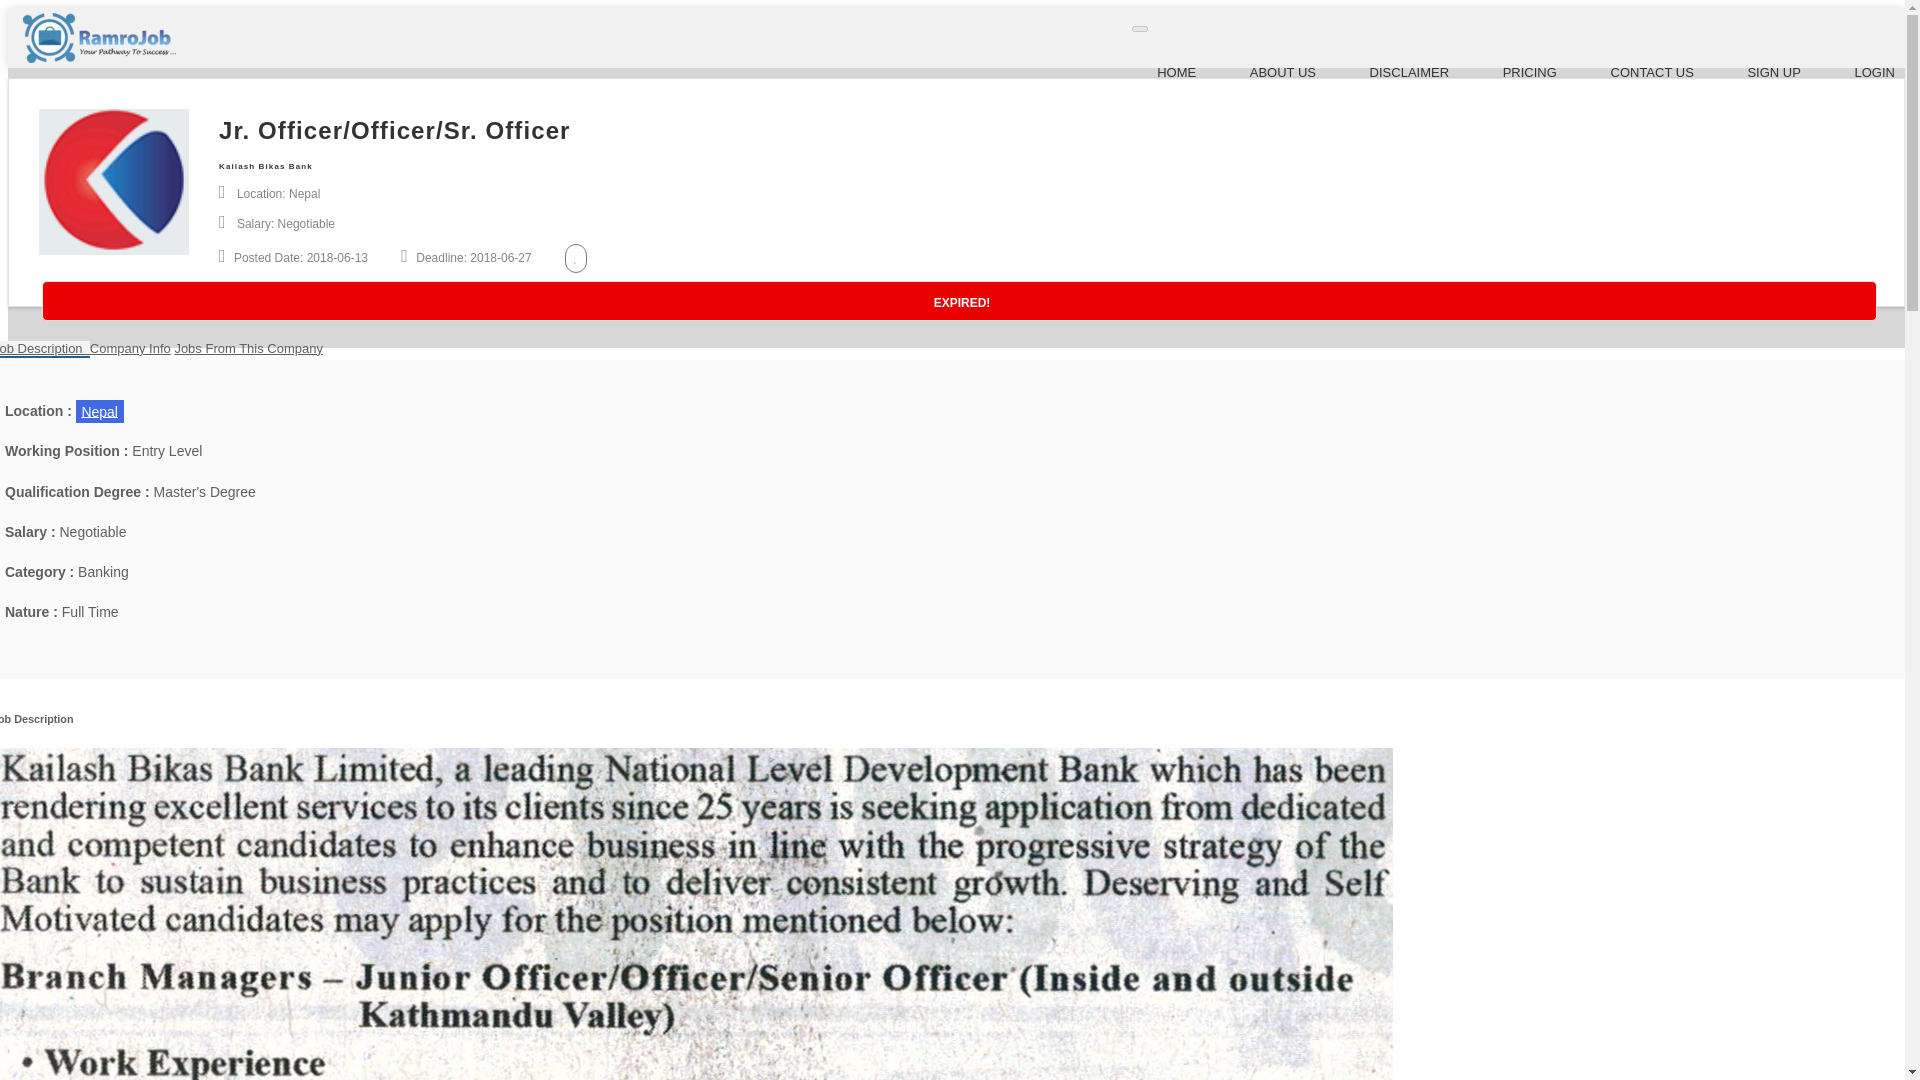 Image resolution: width=1920 pixels, height=1080 pixels. What do you see at coordinates (1176, 72) in the screenshot?
I see `Ramro Job - Online Job Portal` at bounding box center [1176, 72].